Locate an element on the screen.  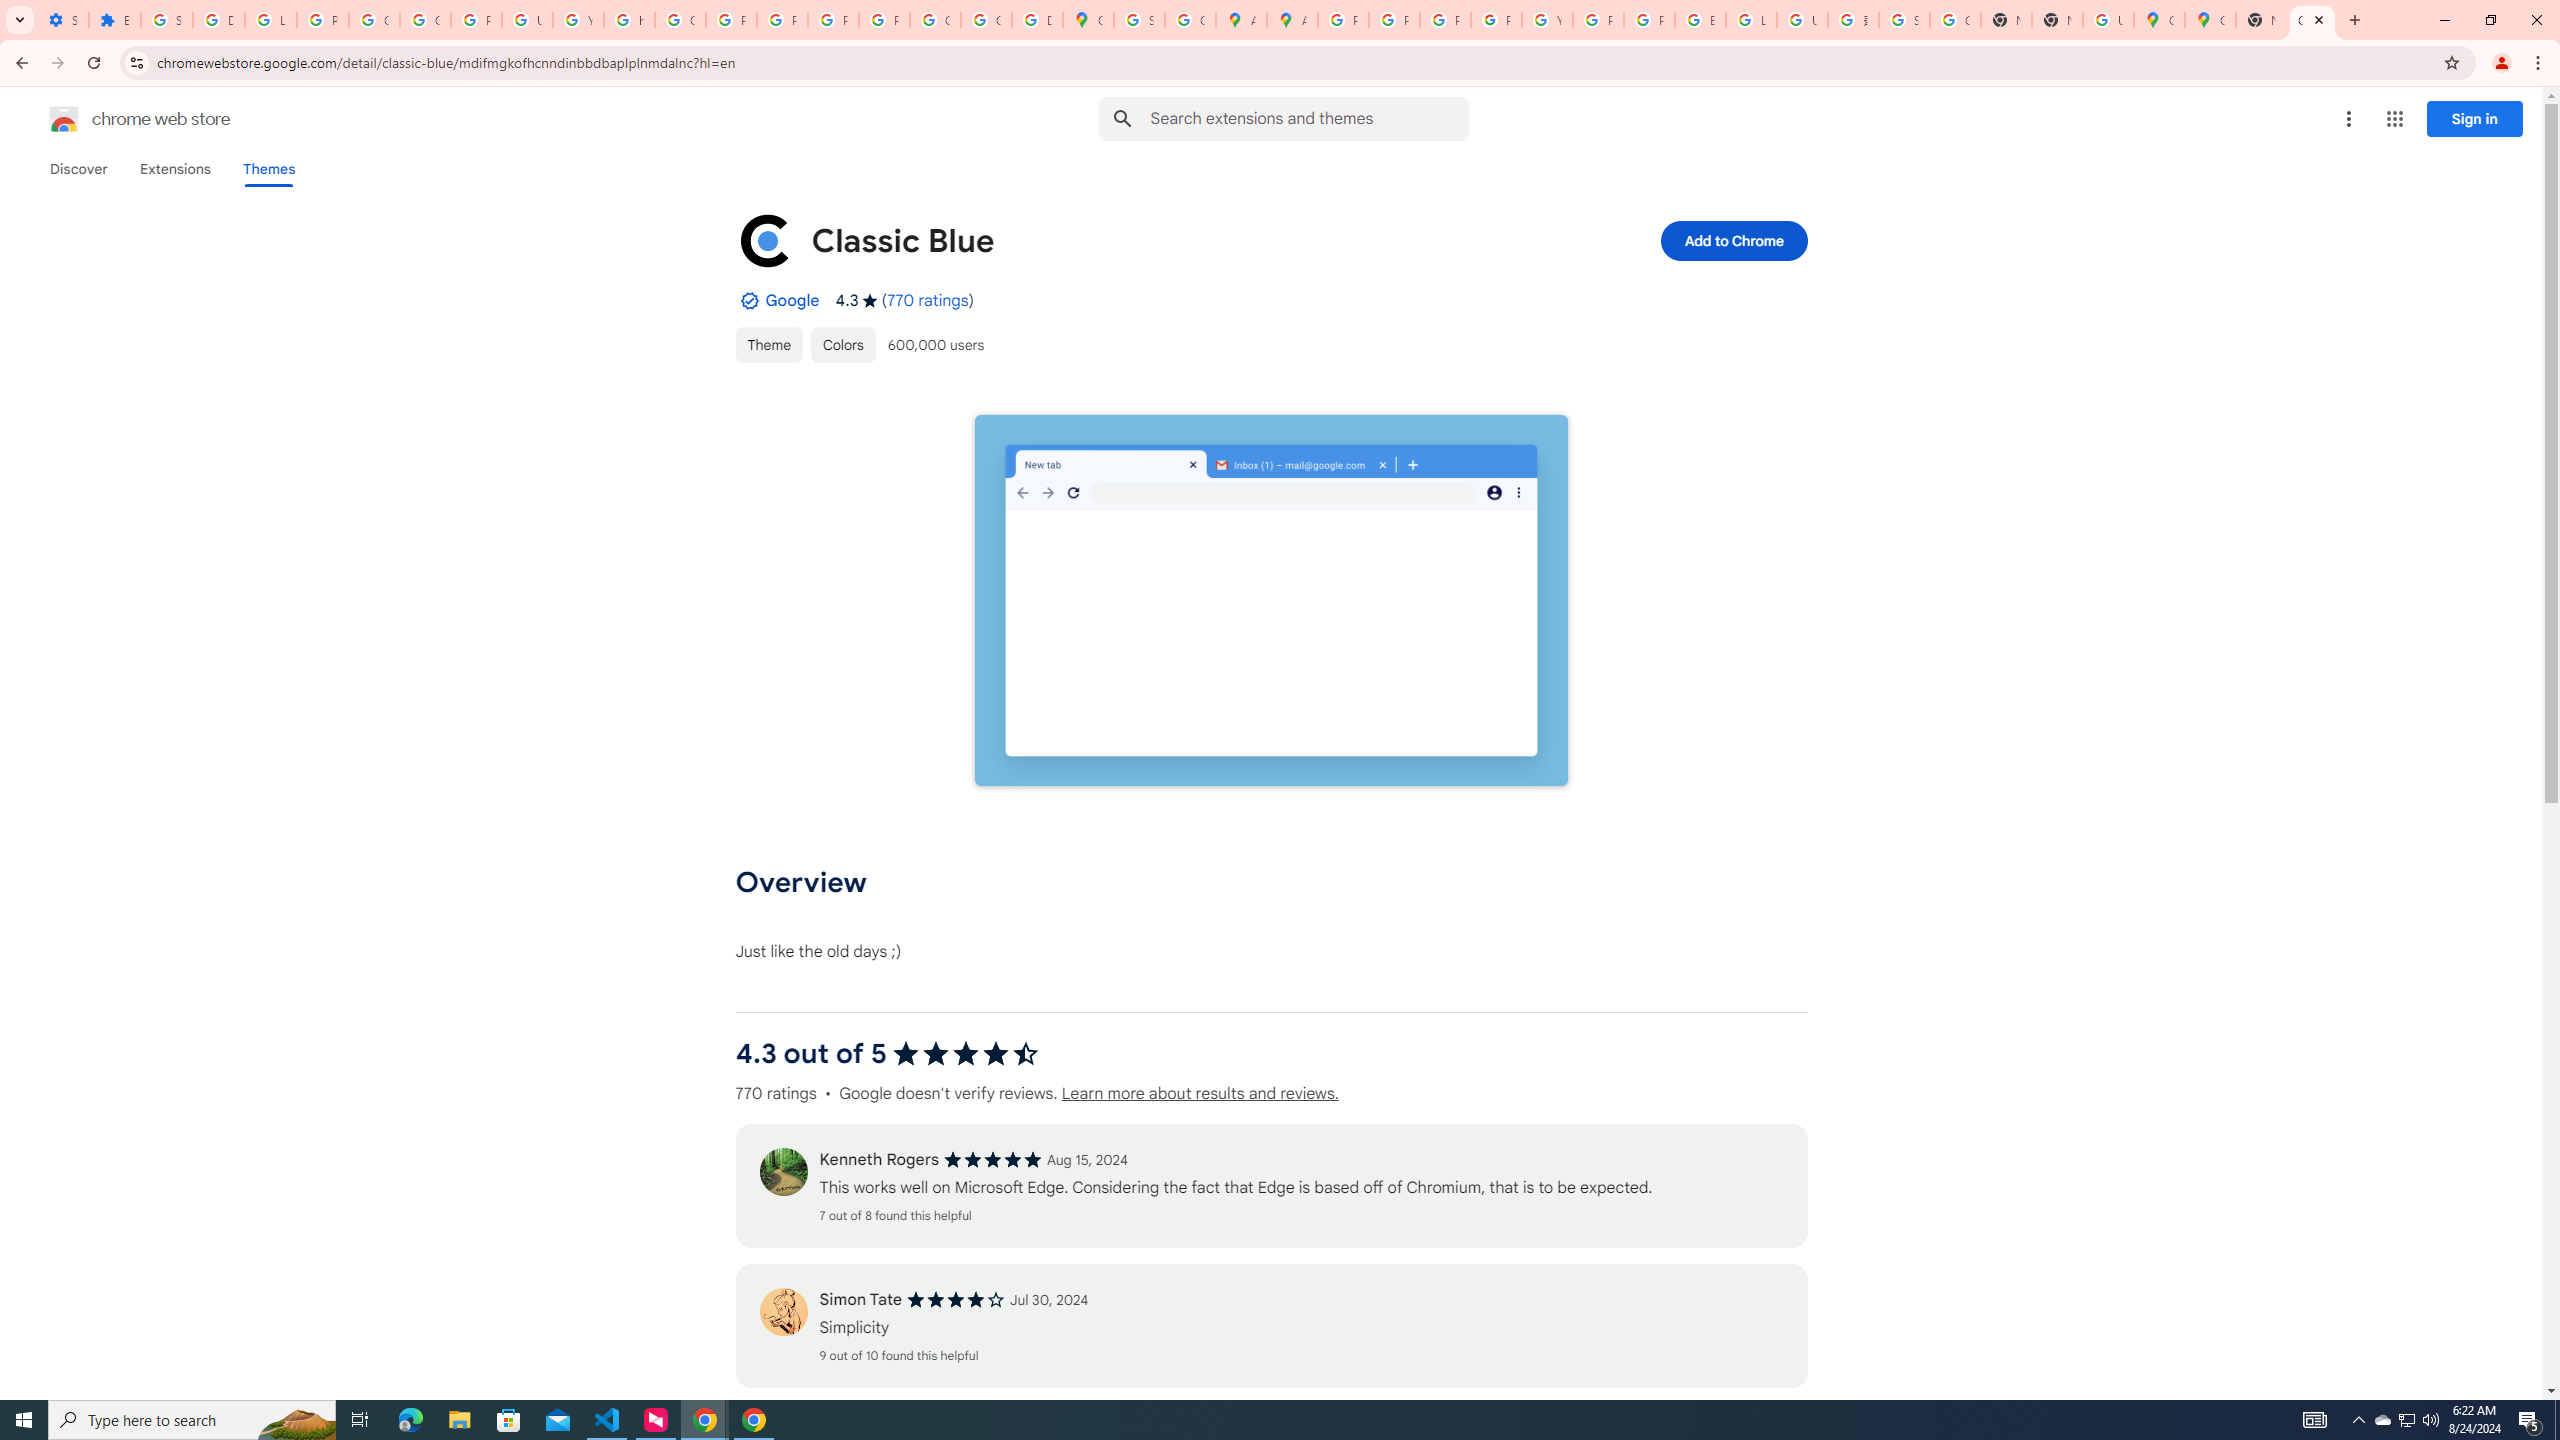
Privacy Help Center - Policies Help is located at coordinates (1444, 20).